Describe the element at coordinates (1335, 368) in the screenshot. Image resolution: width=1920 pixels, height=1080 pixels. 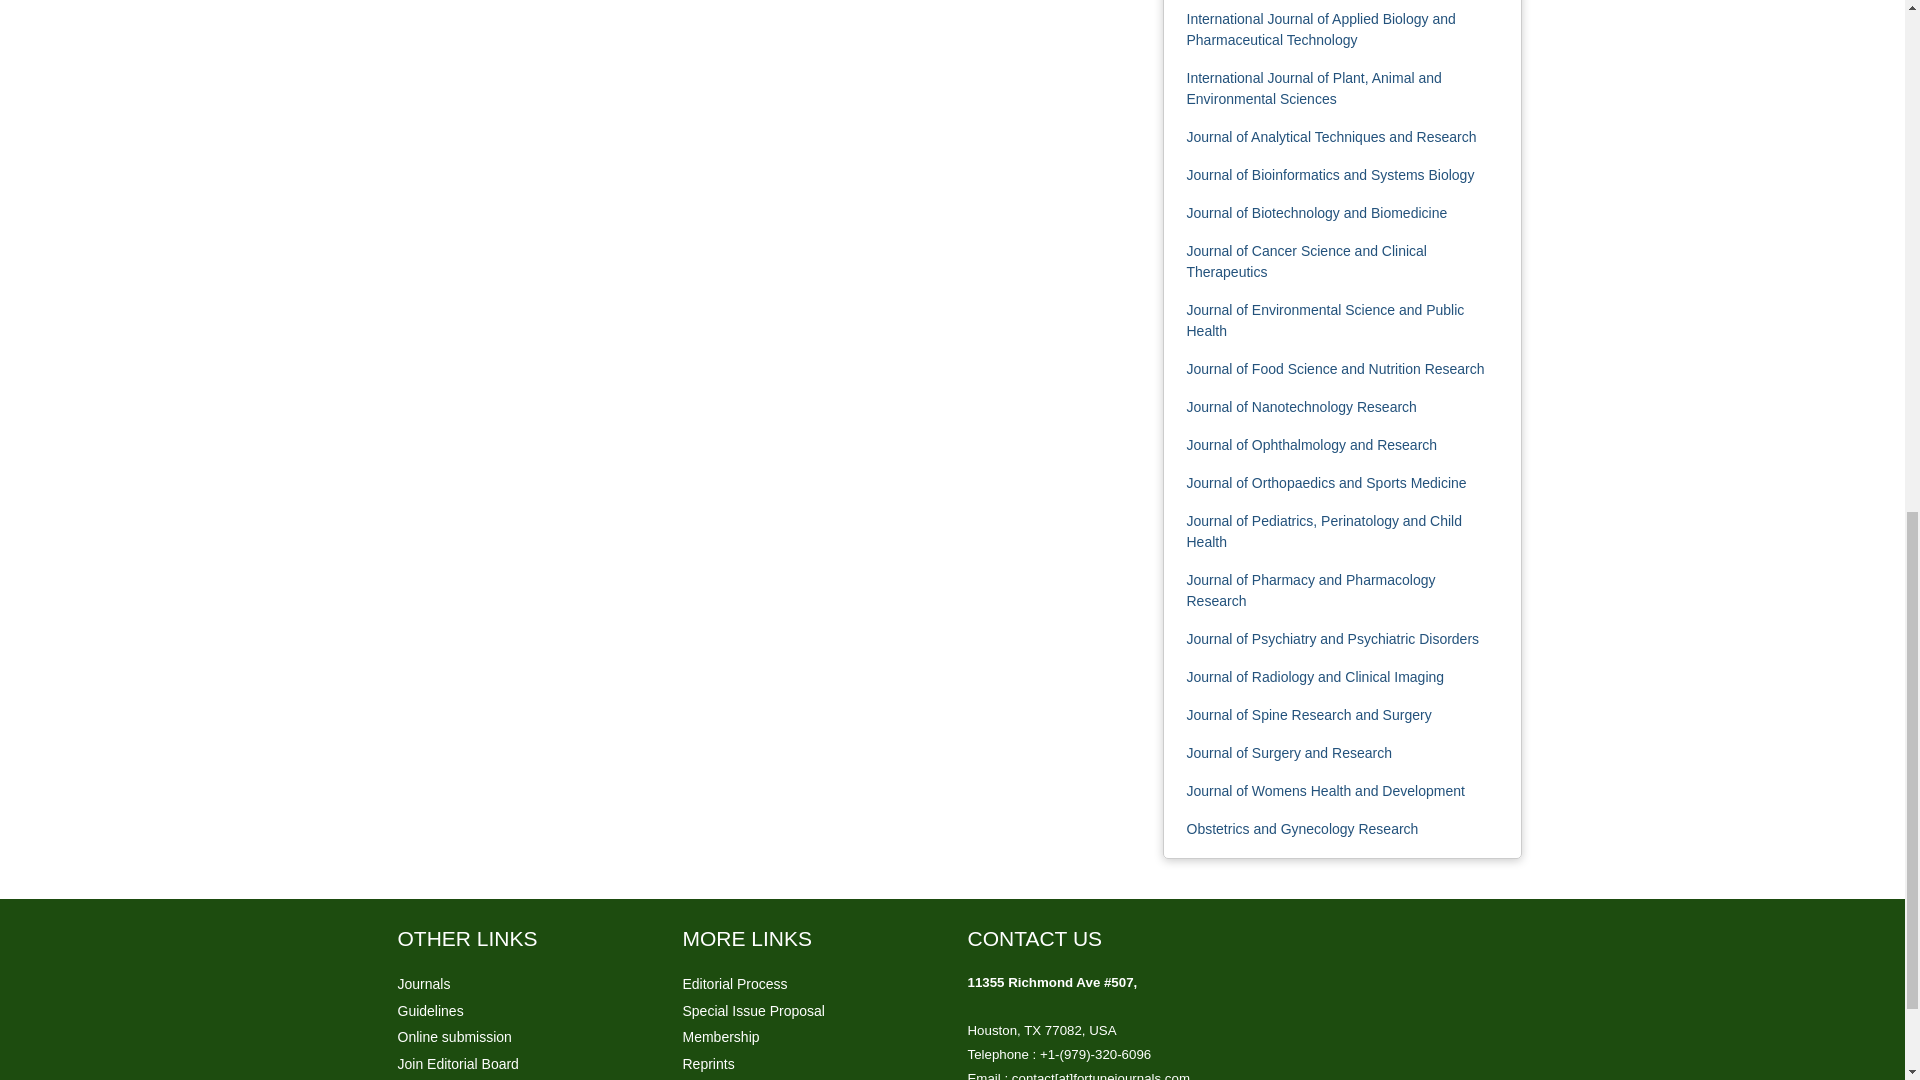
I see `Journal of Food Science and Nutrition Research` at that location.